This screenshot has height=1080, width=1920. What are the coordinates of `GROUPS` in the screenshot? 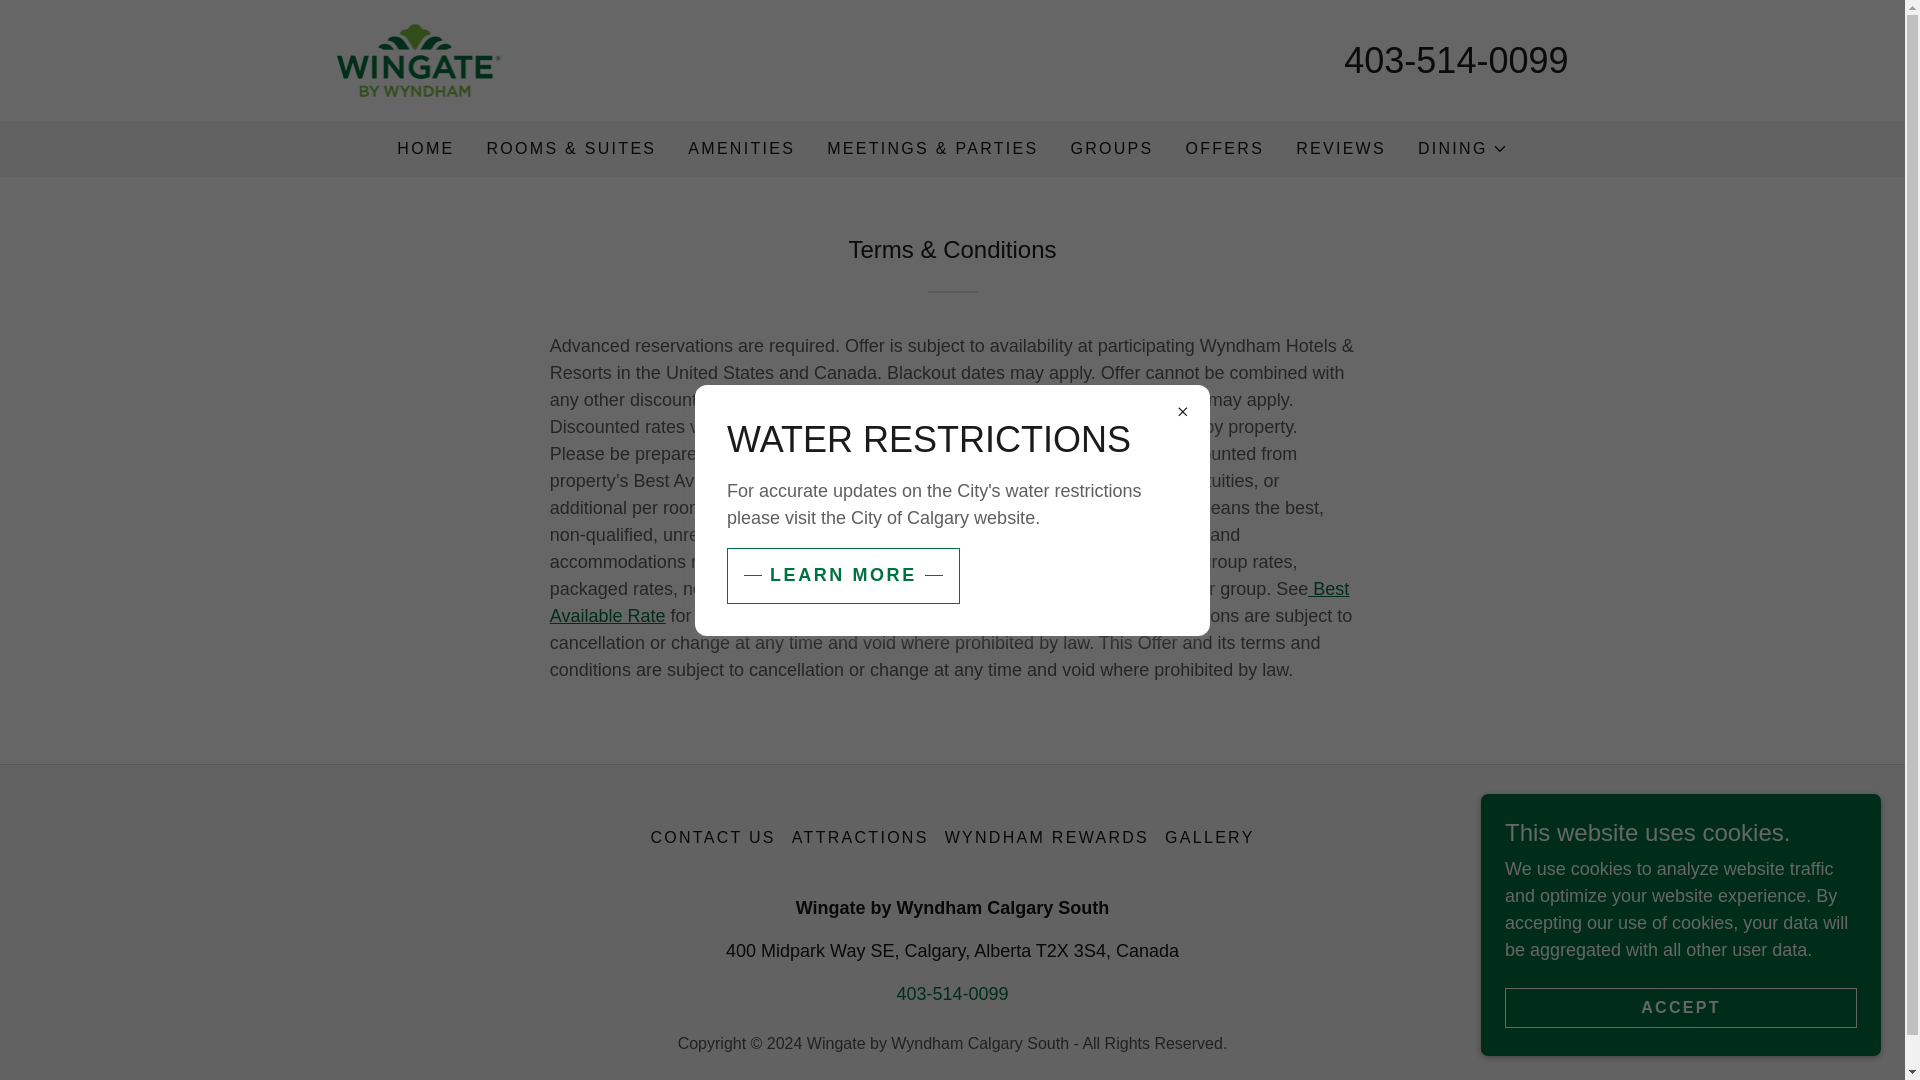 It's located at (1111, 148).